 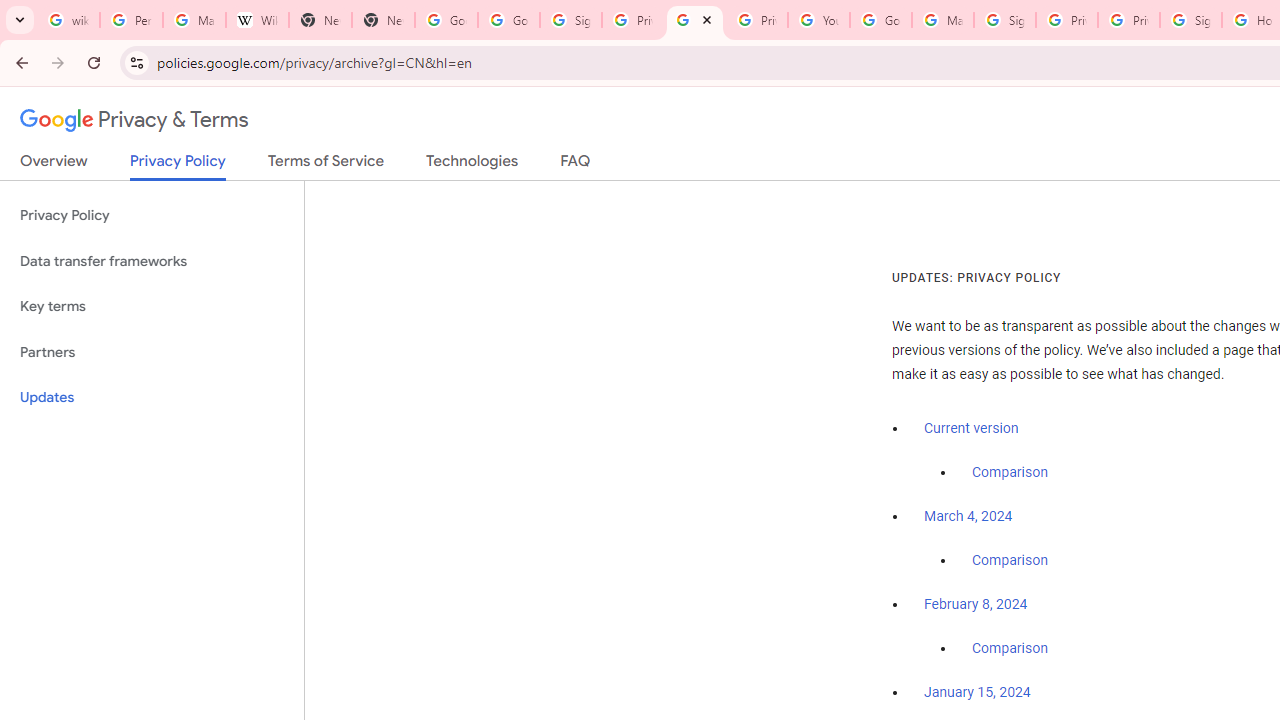 I want to click on Sign in - Google Accounts, so click(x=570, y=20).